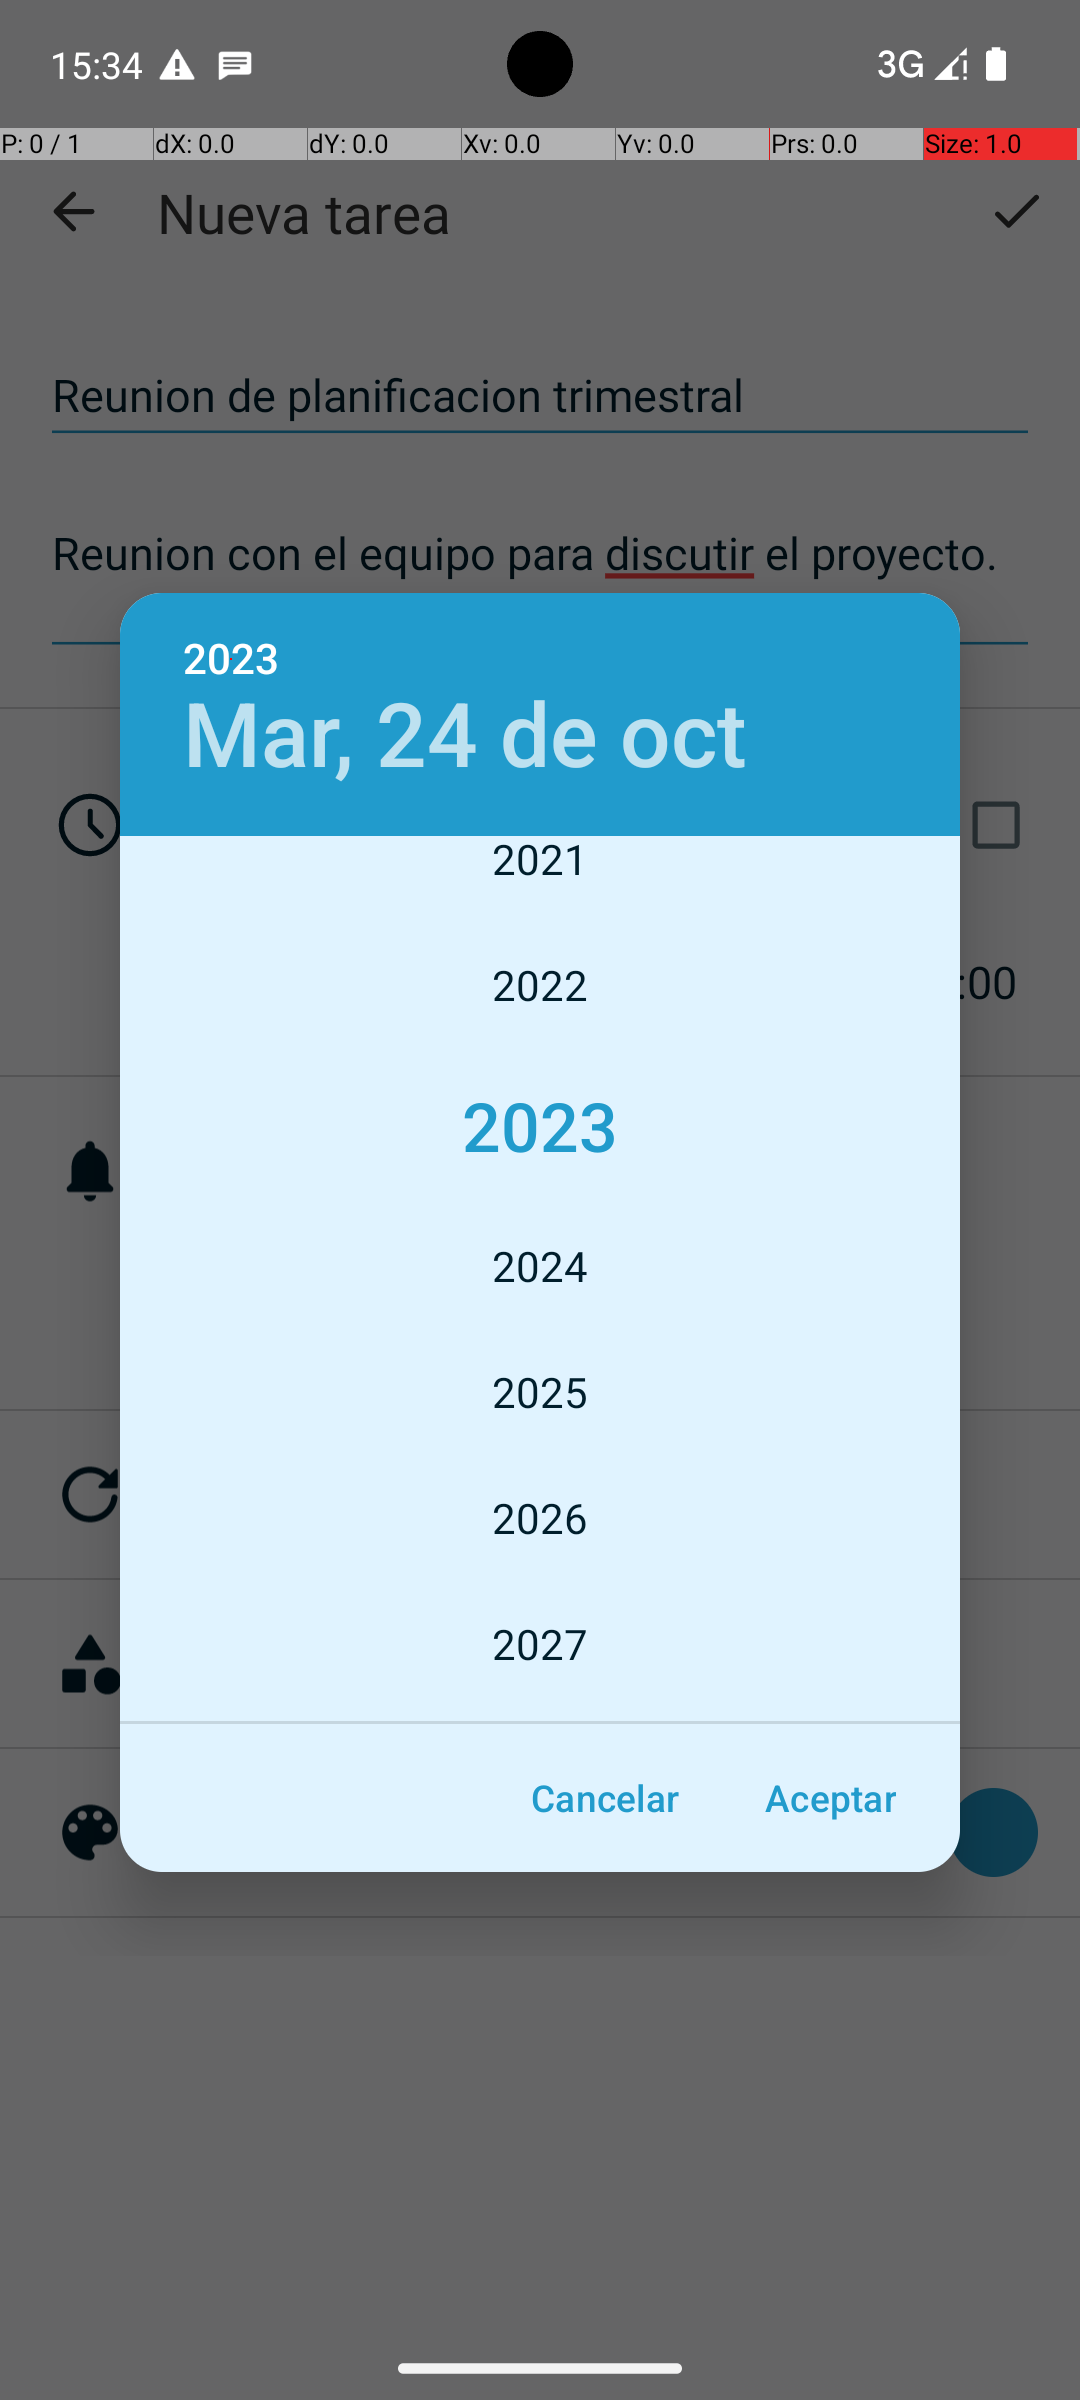 The height and width of the screenshot is (2400, 1080). What do you see at coordinates (540, 1716) in the screenshot?
I see `2028` at bounding box center [540, 1716].